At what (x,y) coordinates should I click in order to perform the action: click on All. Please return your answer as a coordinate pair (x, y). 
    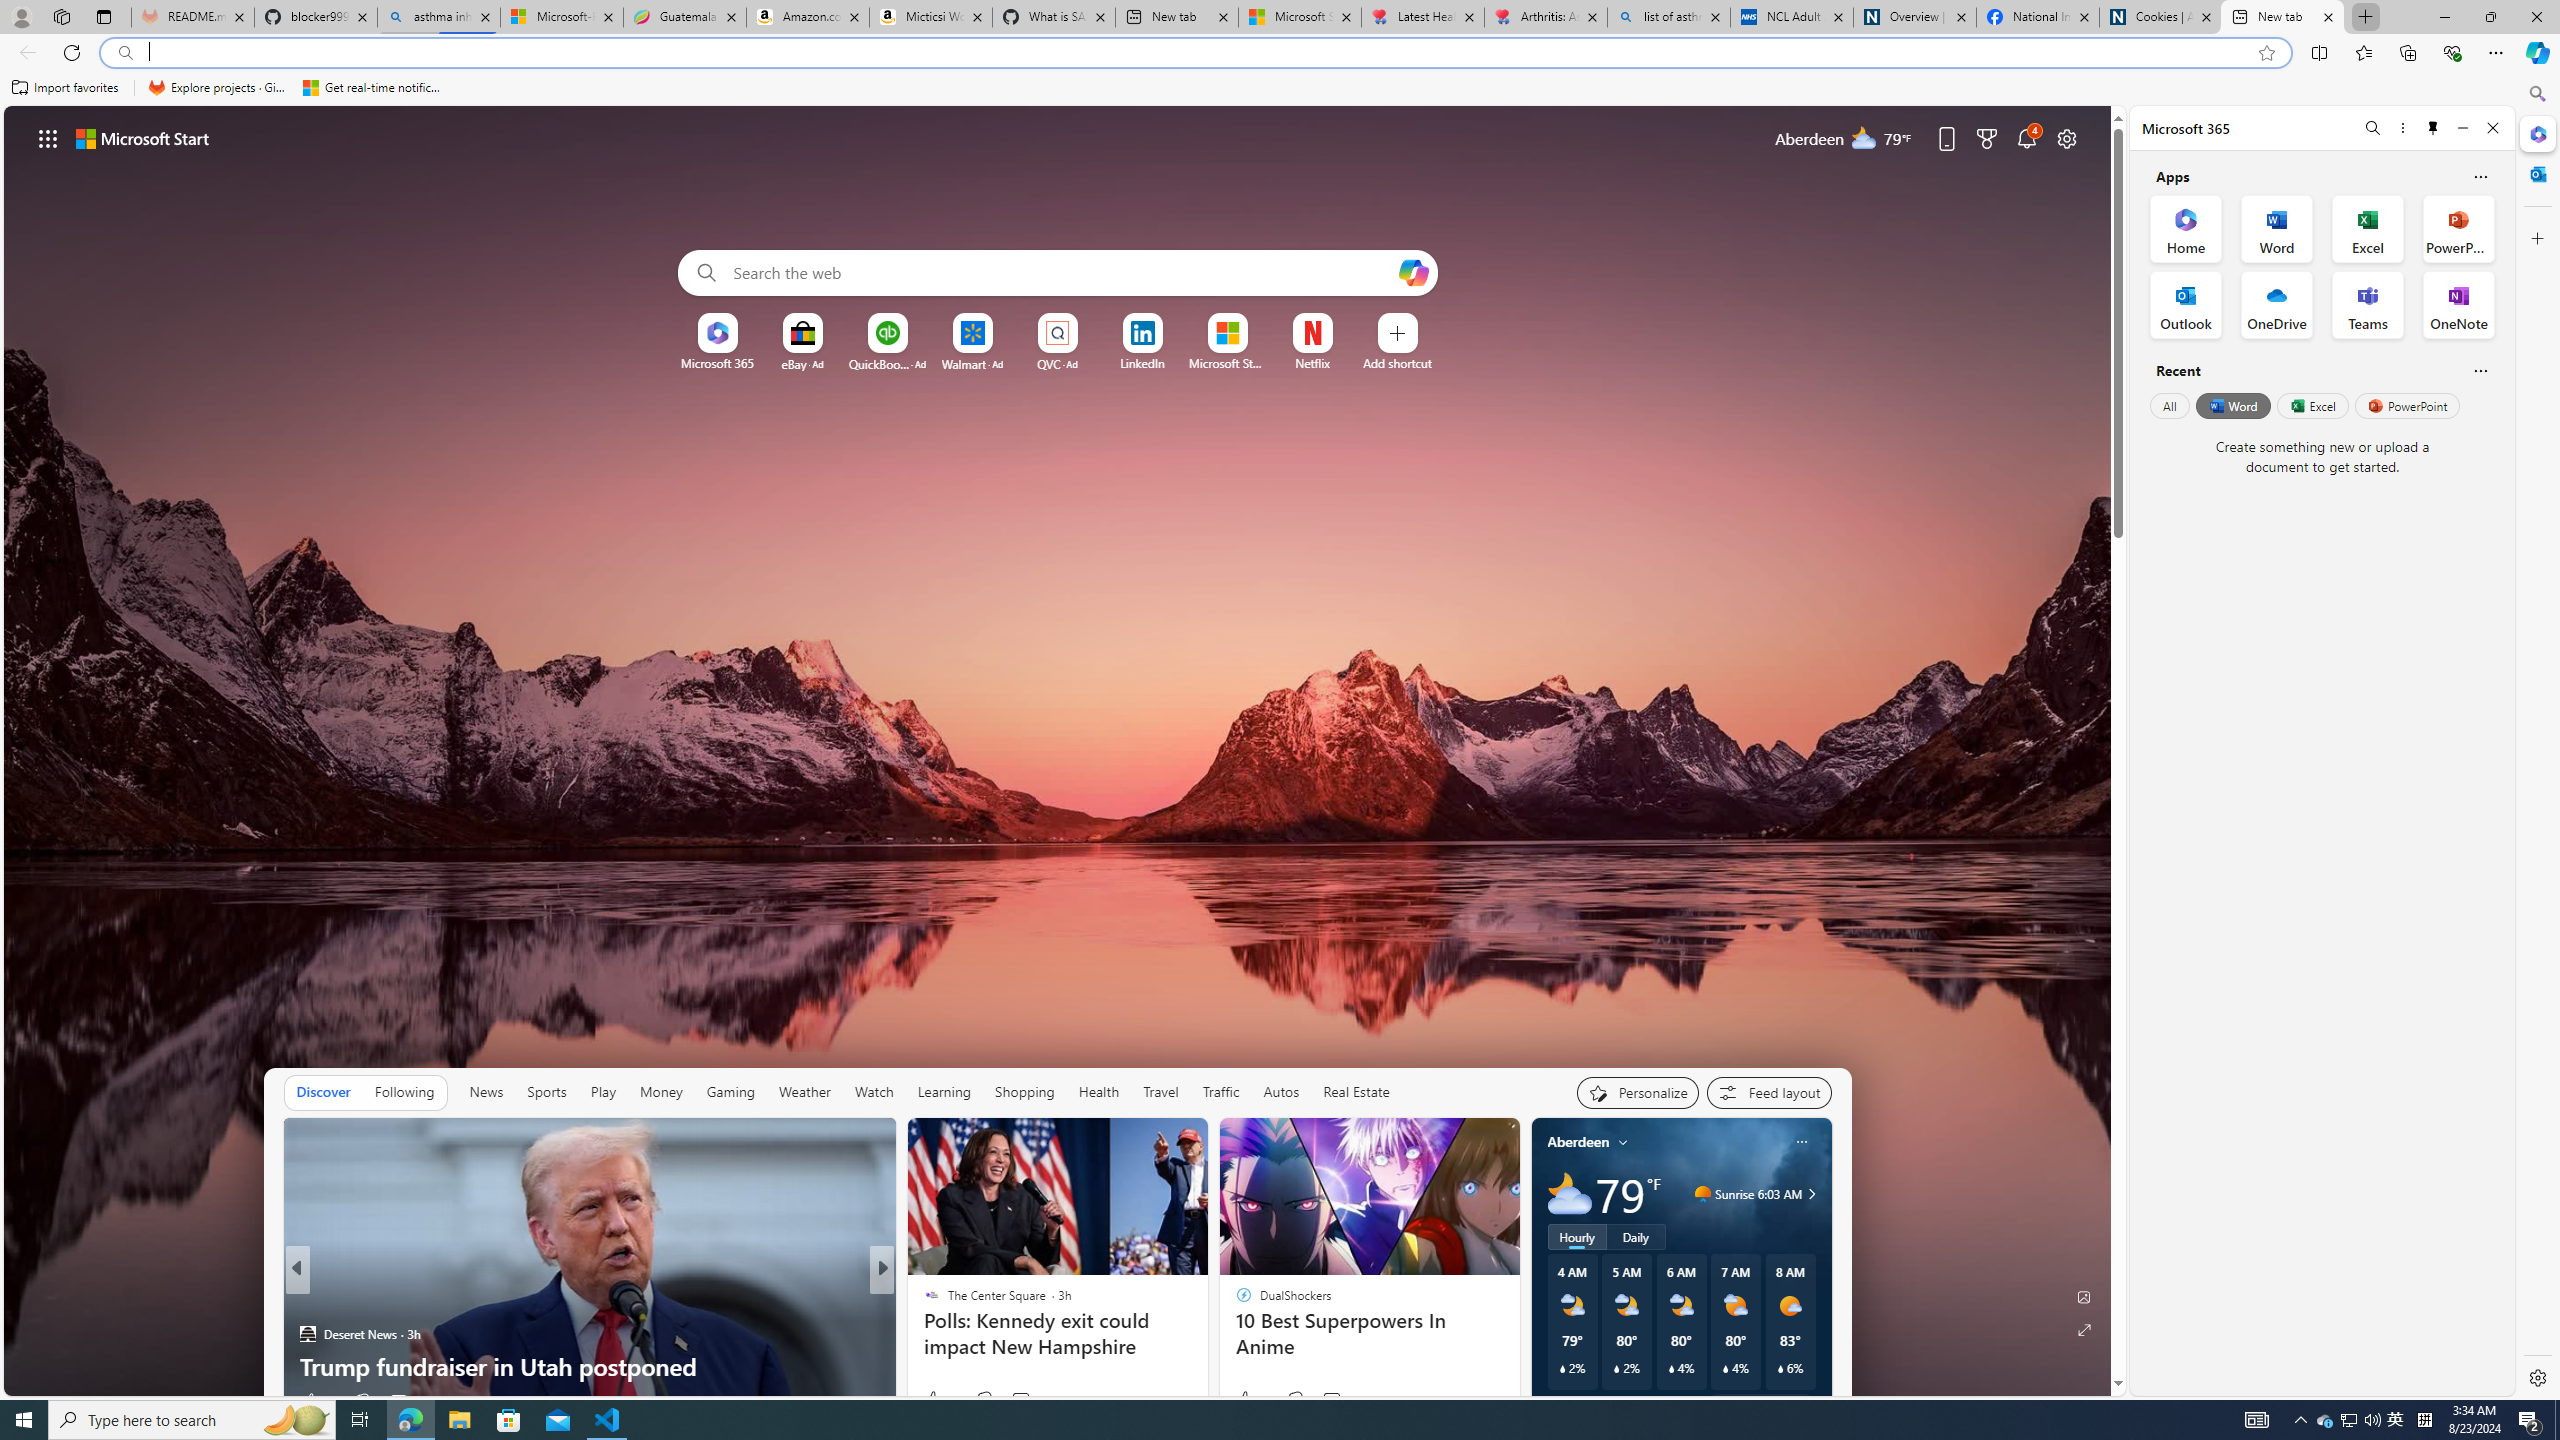
    Looking at the image, I should click on (2169, 406).